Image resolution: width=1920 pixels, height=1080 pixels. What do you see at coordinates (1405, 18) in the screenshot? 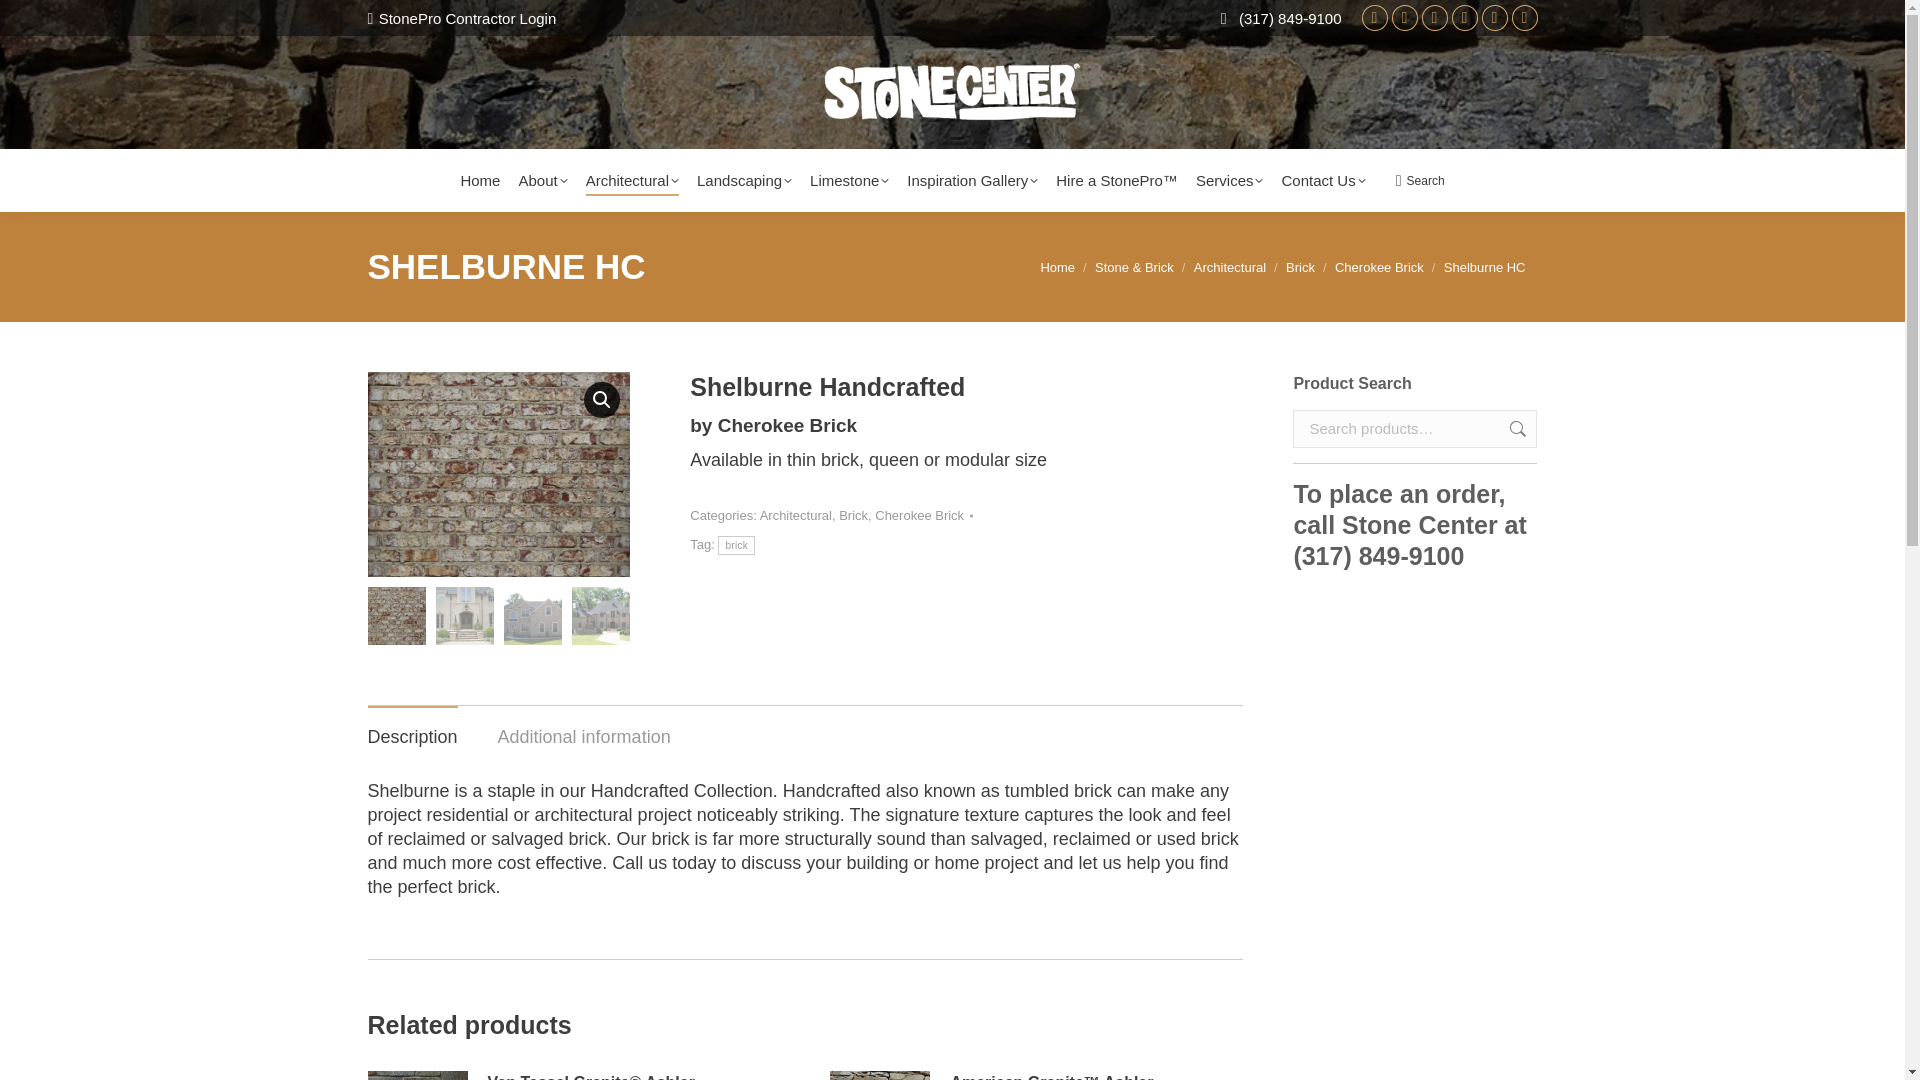
I see `Linkedin page opens in new window` at bounding box center [1405, 18].